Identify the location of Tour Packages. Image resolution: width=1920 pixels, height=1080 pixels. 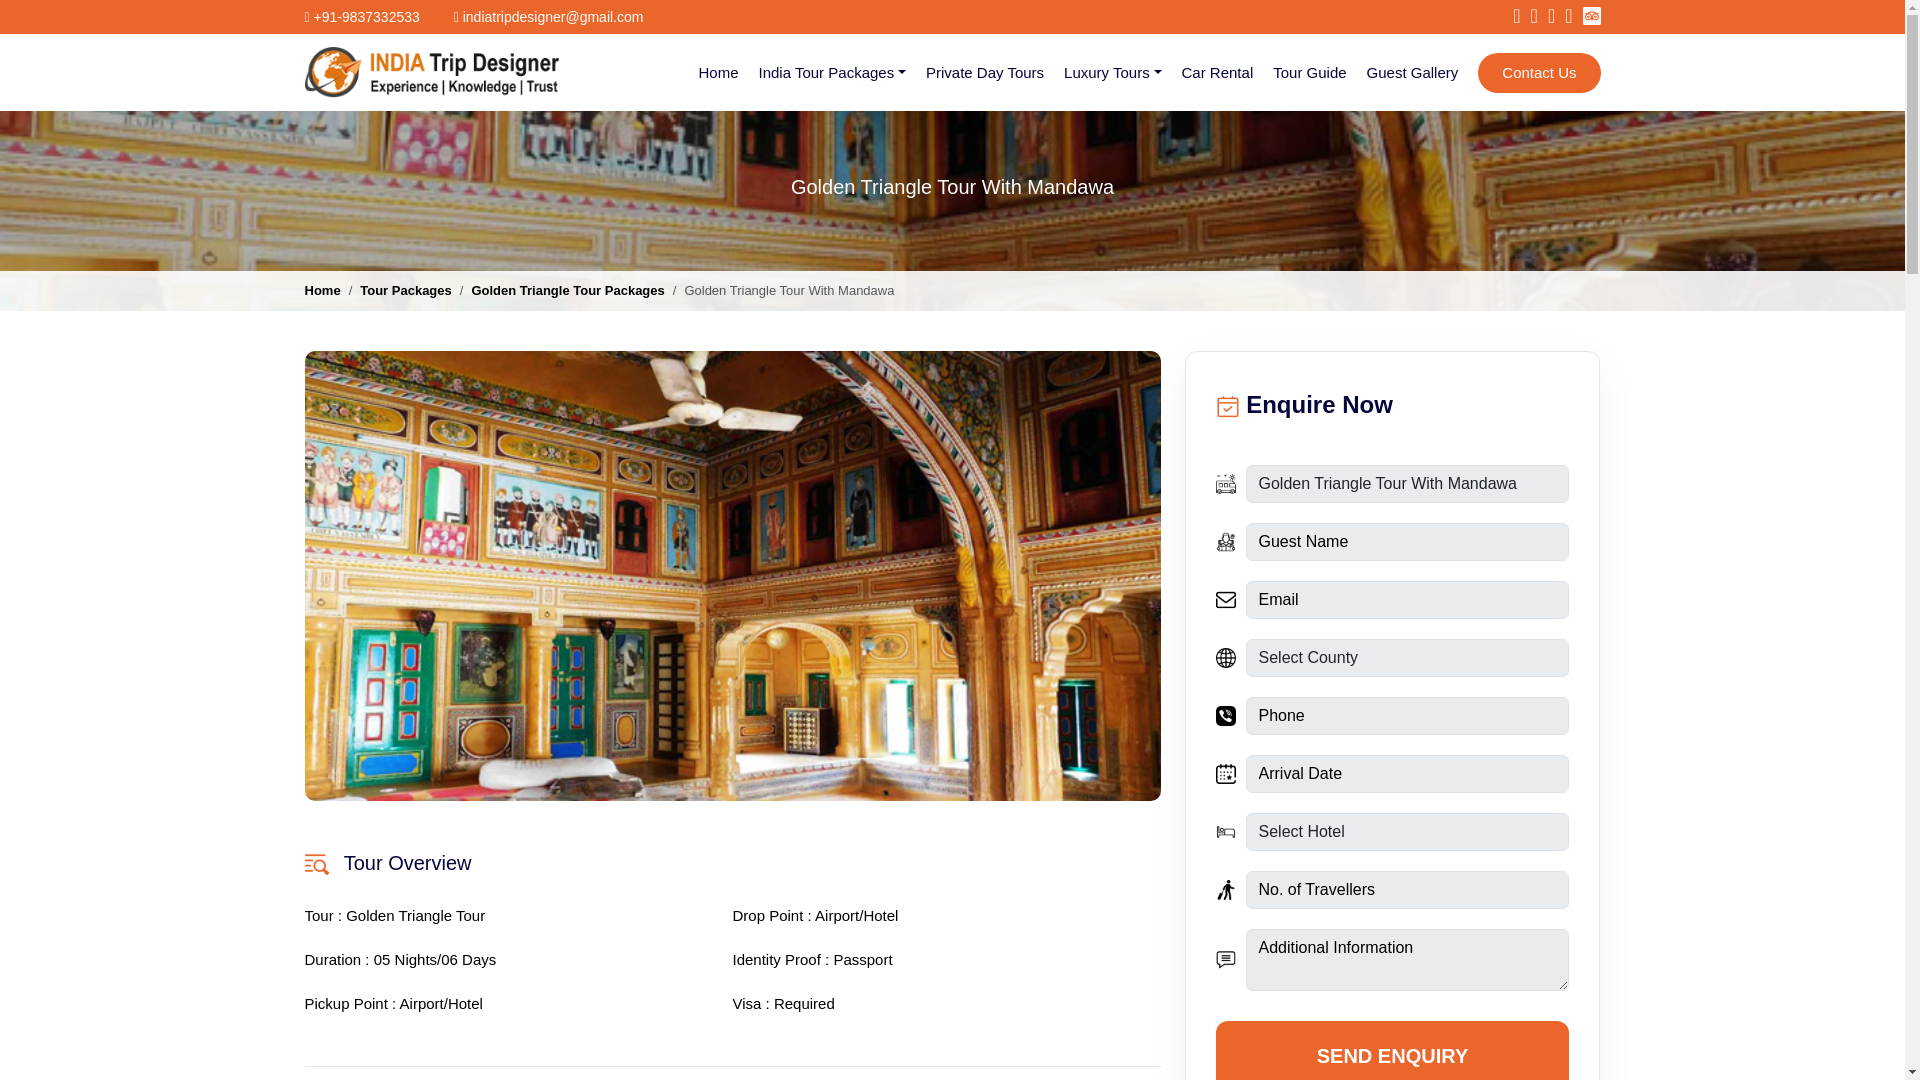
(406, 290).